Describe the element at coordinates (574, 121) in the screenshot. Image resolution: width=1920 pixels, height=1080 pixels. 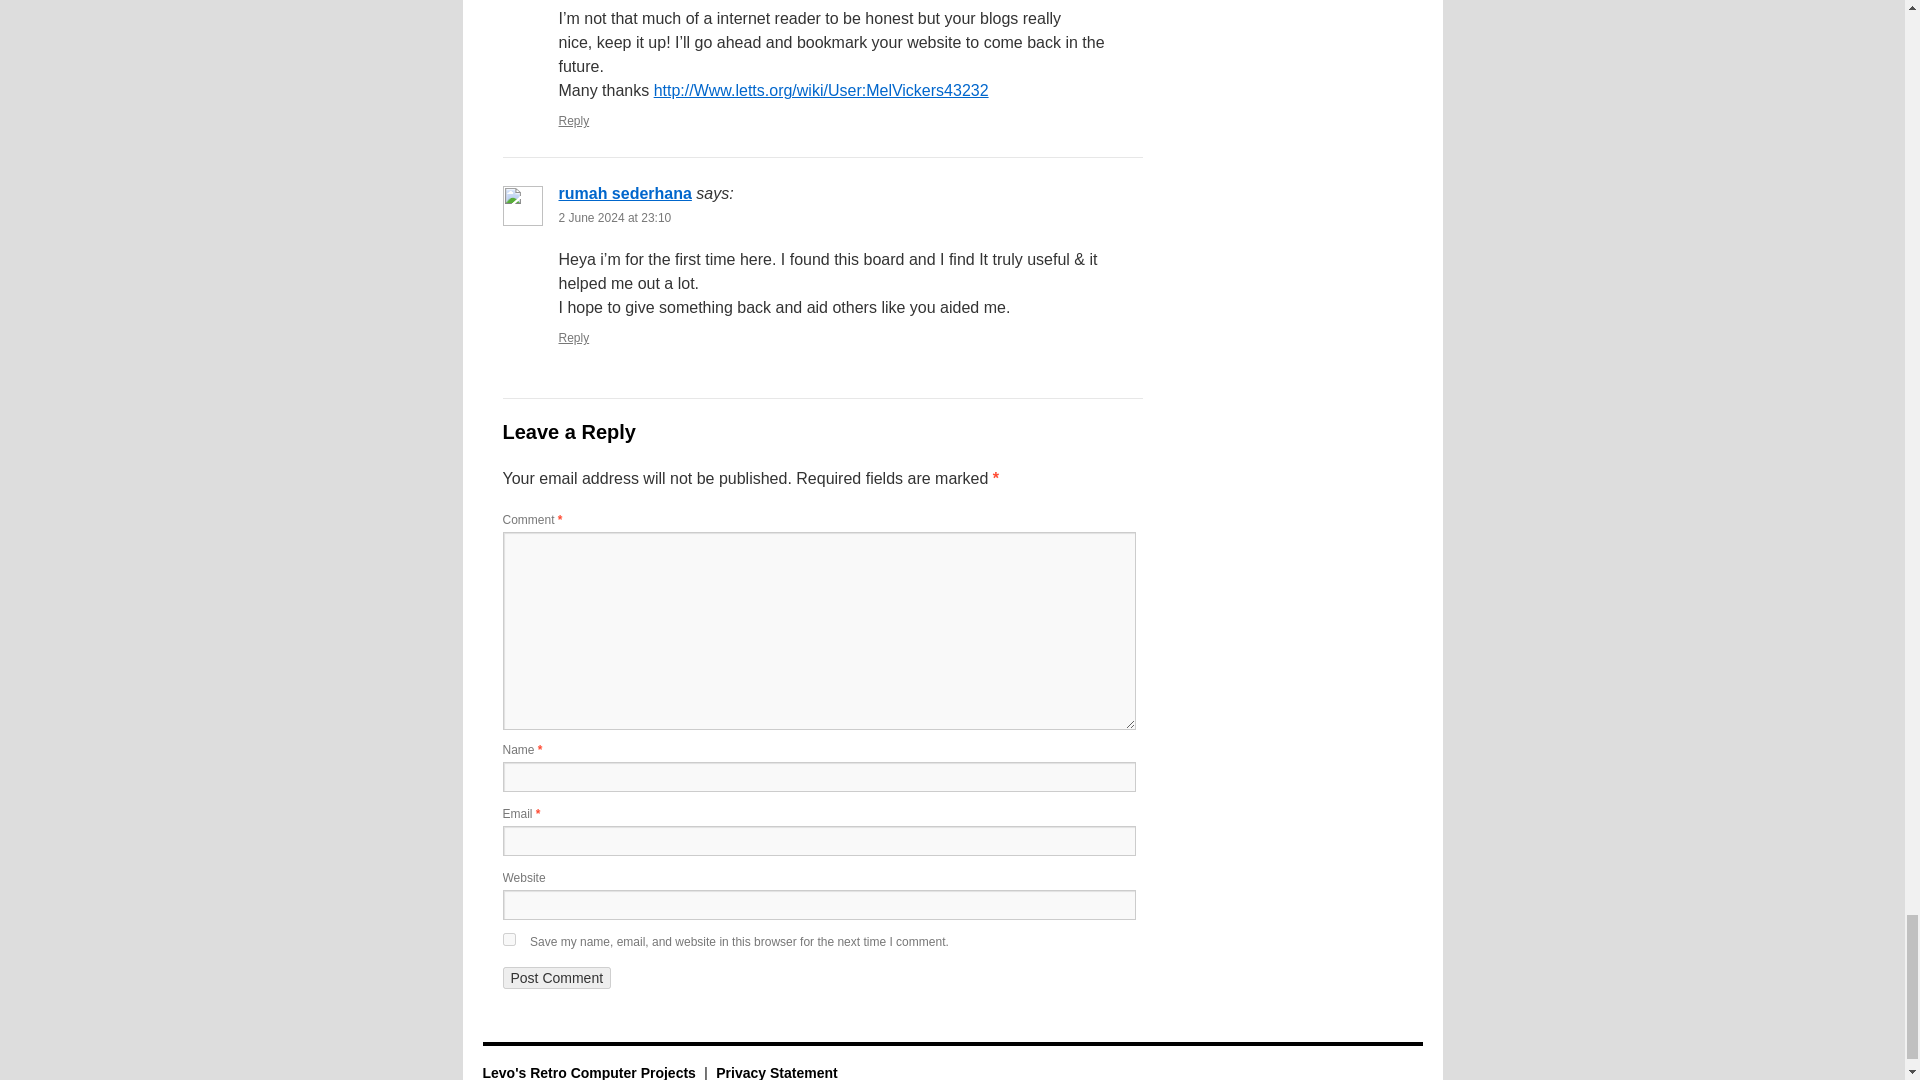
I see `Reply` at that location.